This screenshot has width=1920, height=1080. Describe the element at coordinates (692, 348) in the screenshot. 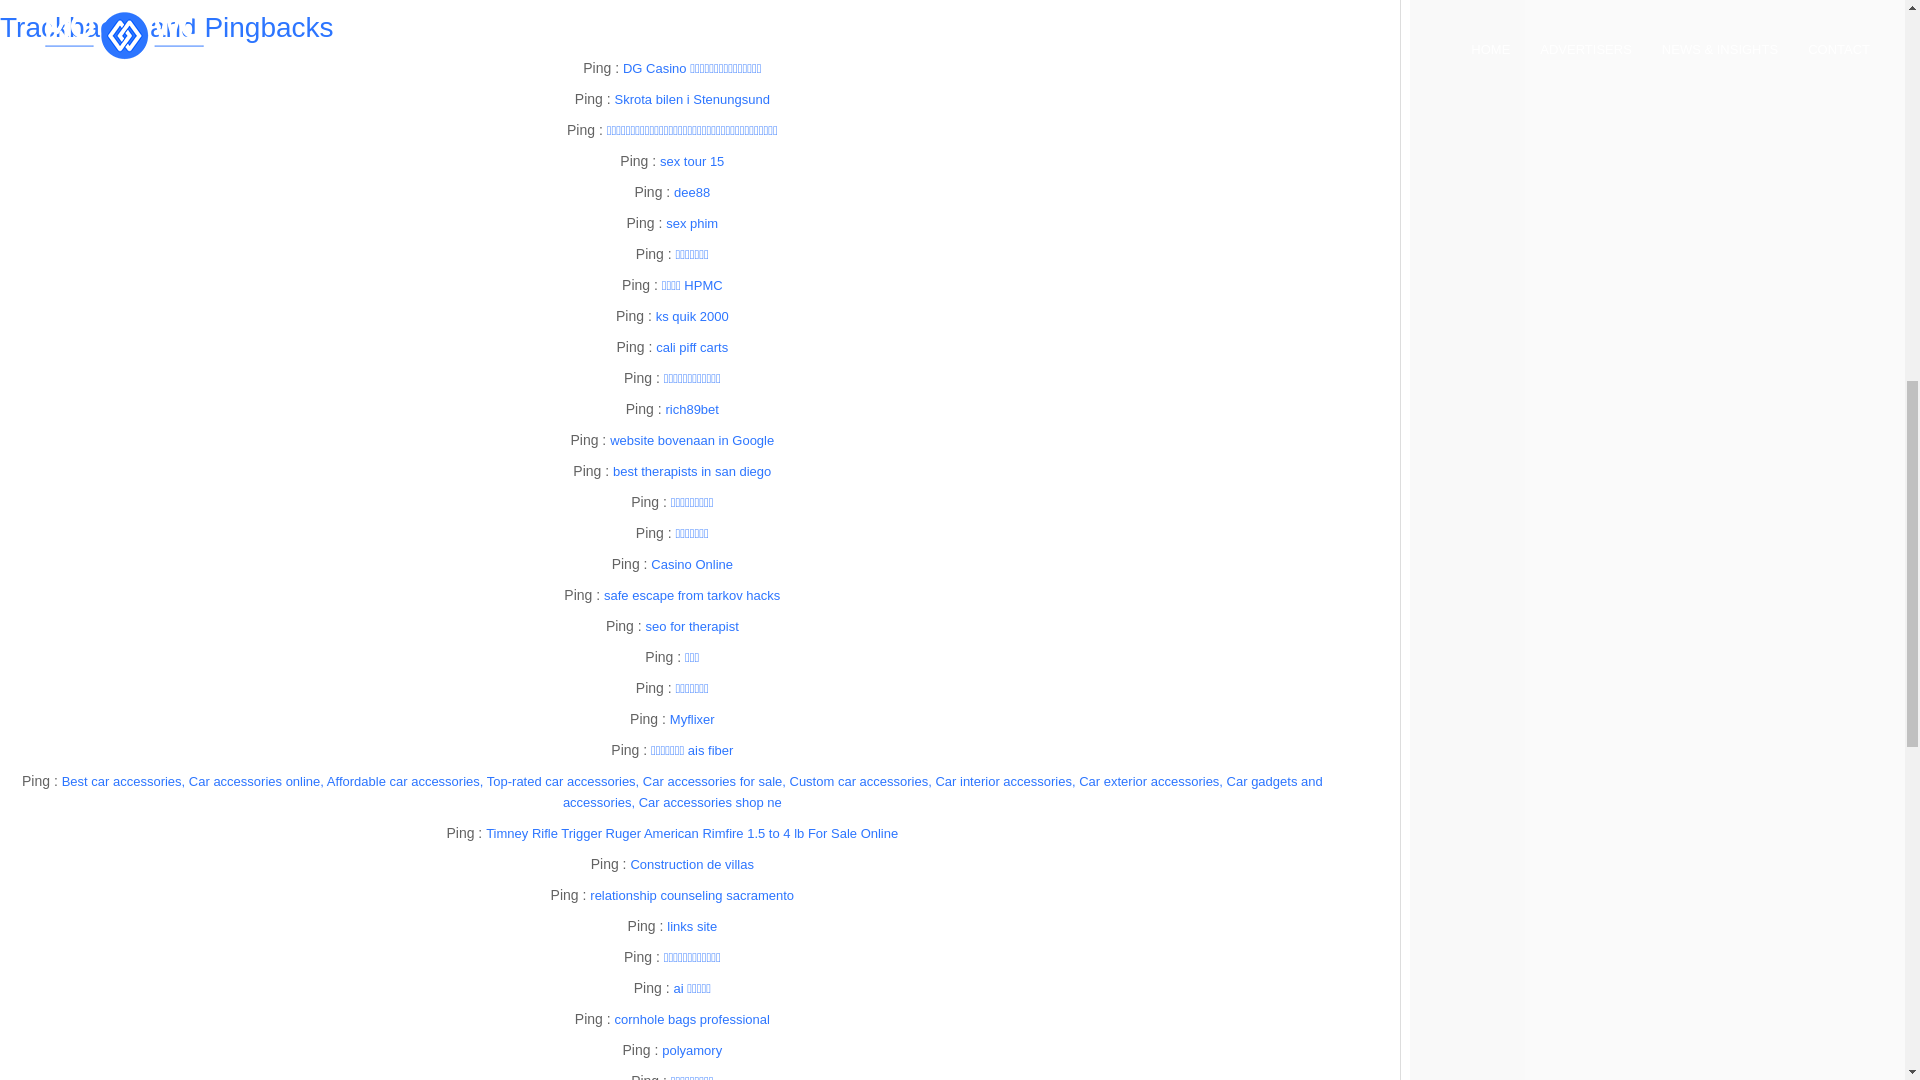

I see `cali piff carts` at that location.